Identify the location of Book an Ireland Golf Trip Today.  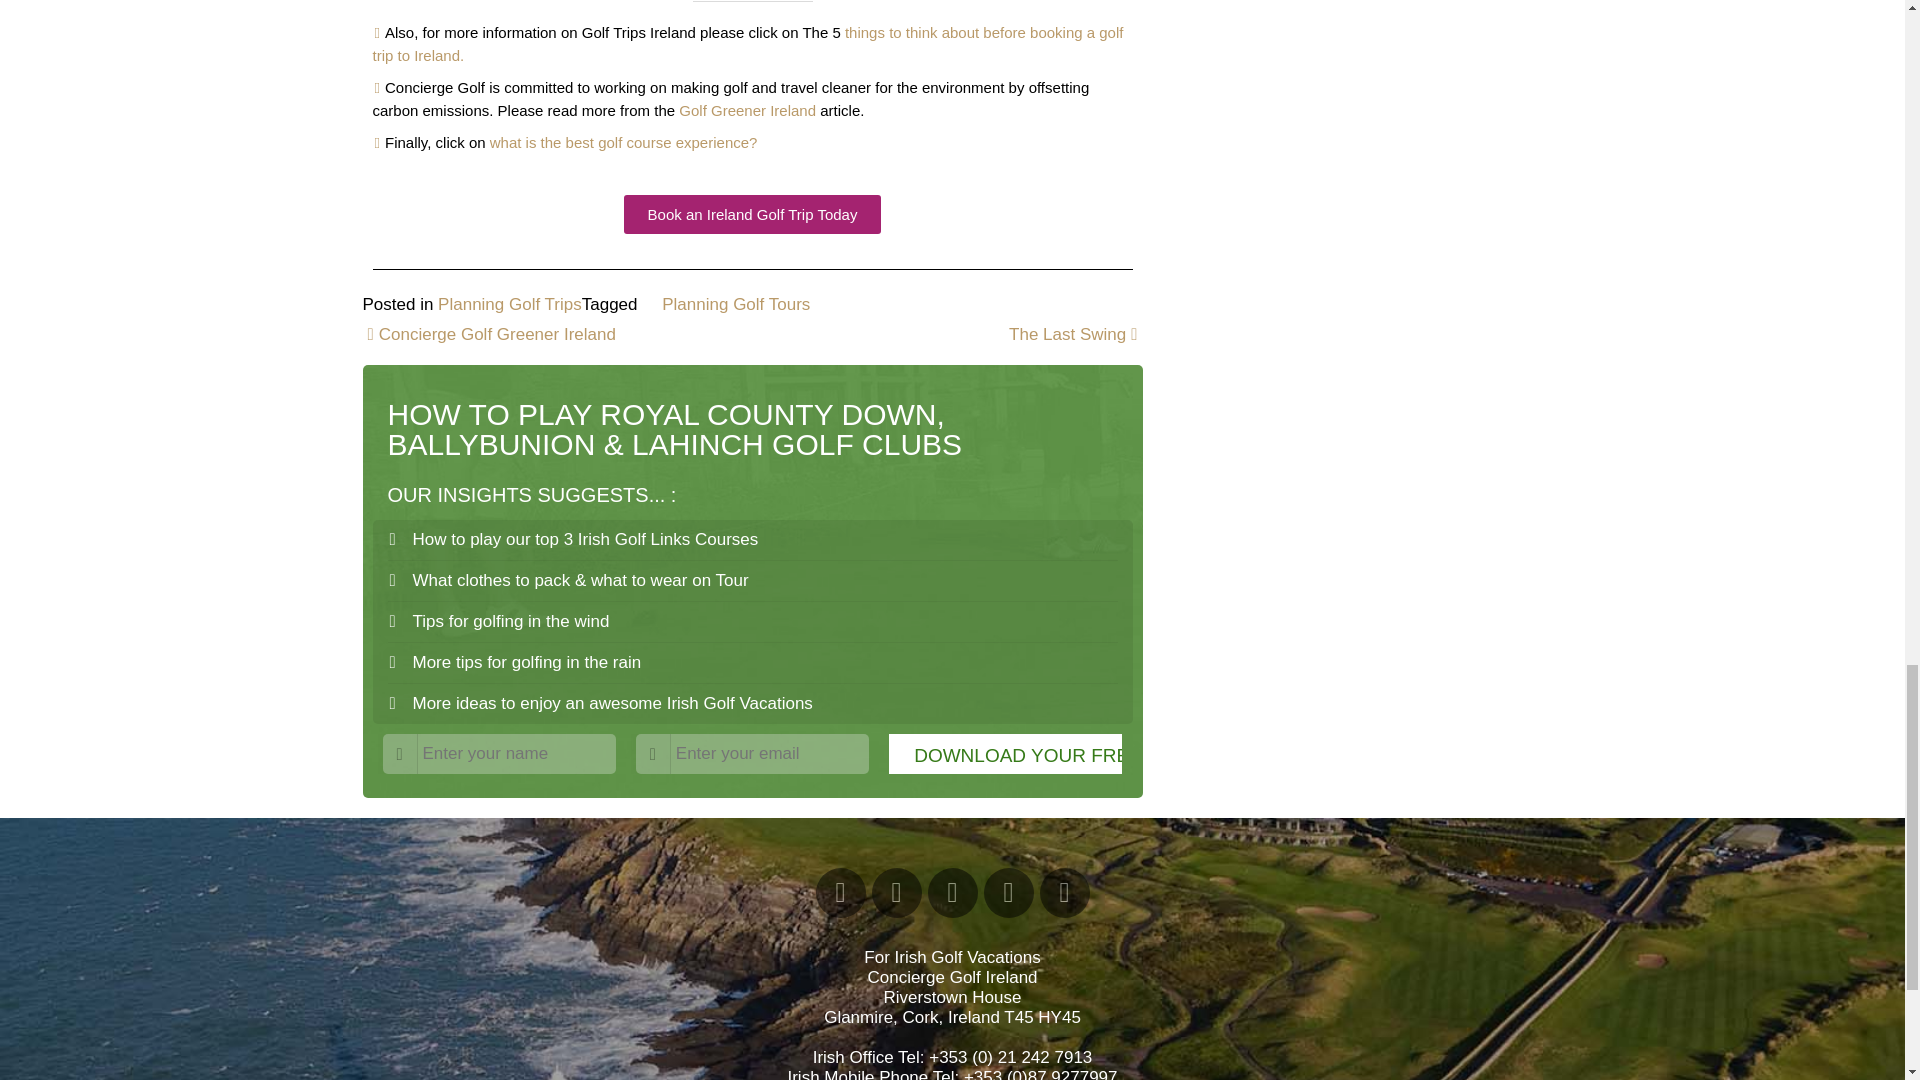
(752, 214).